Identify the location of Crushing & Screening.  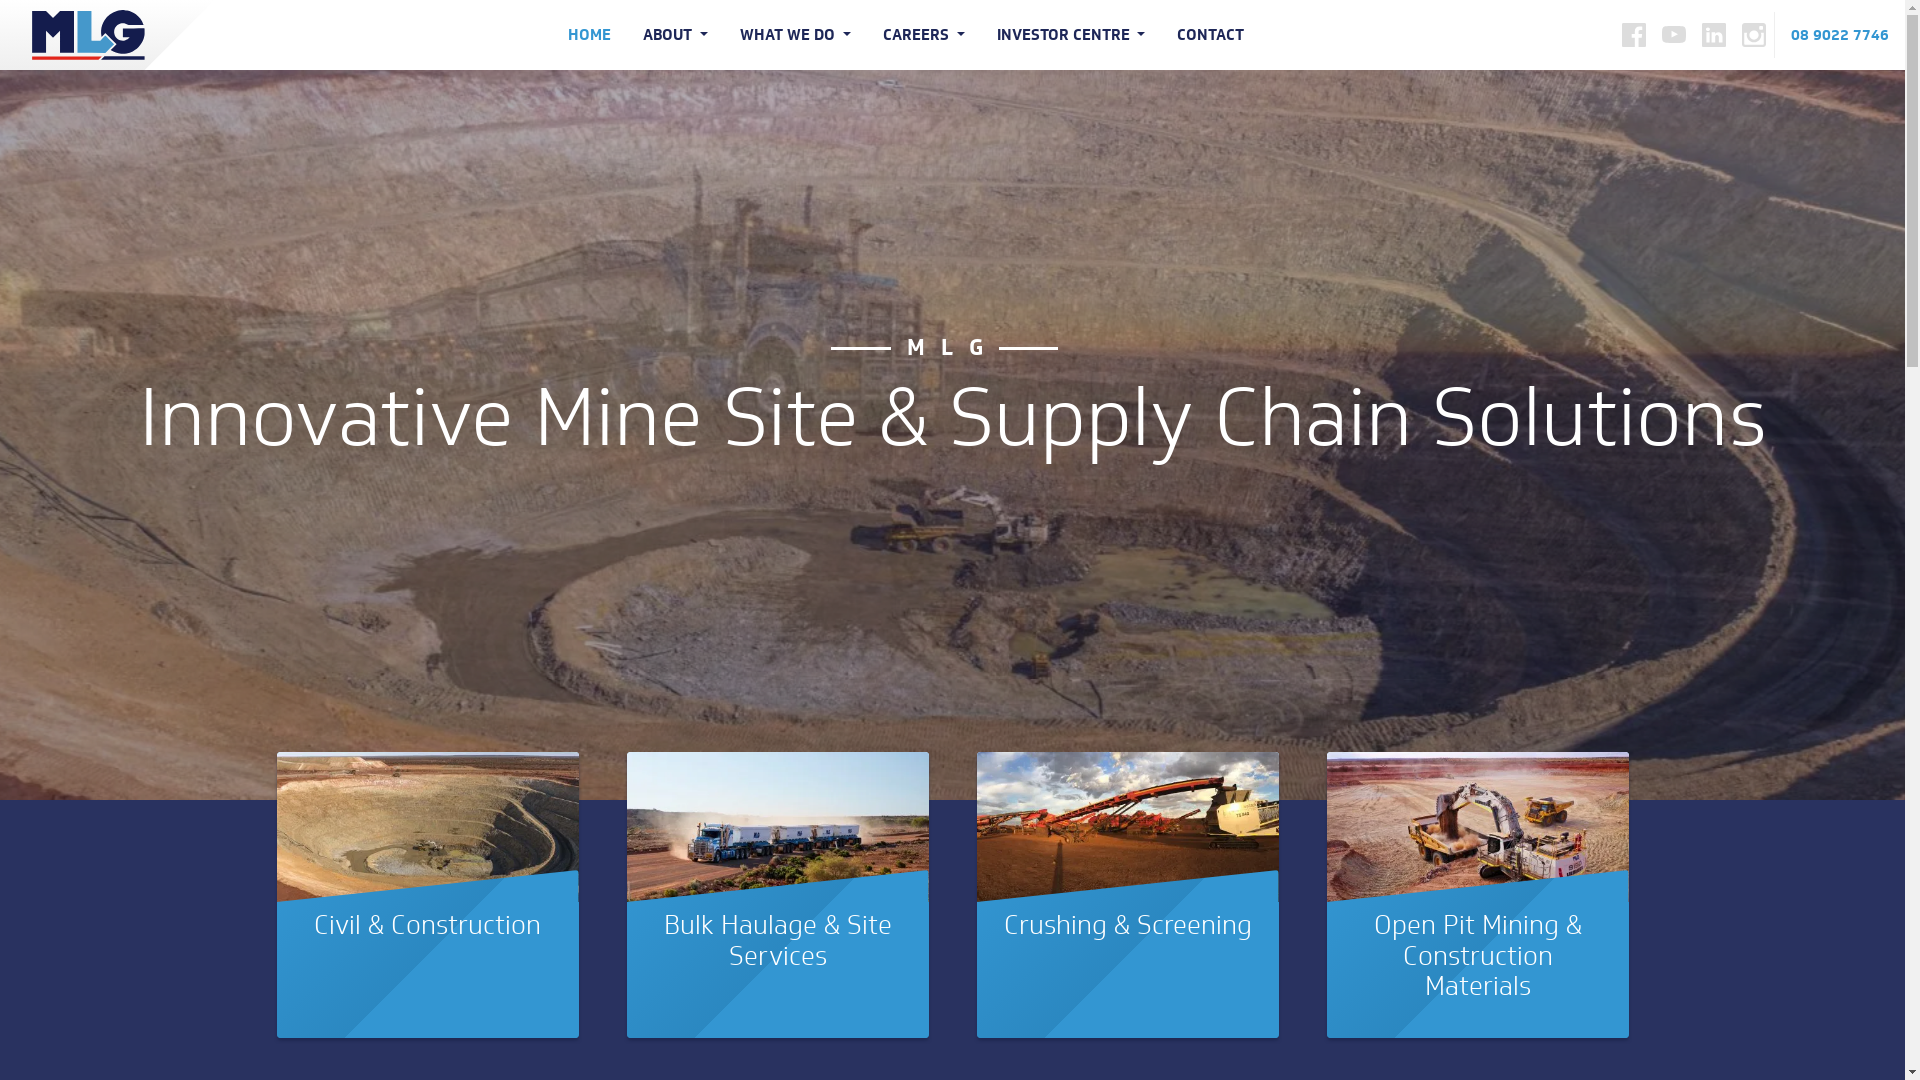
(1128, 924).